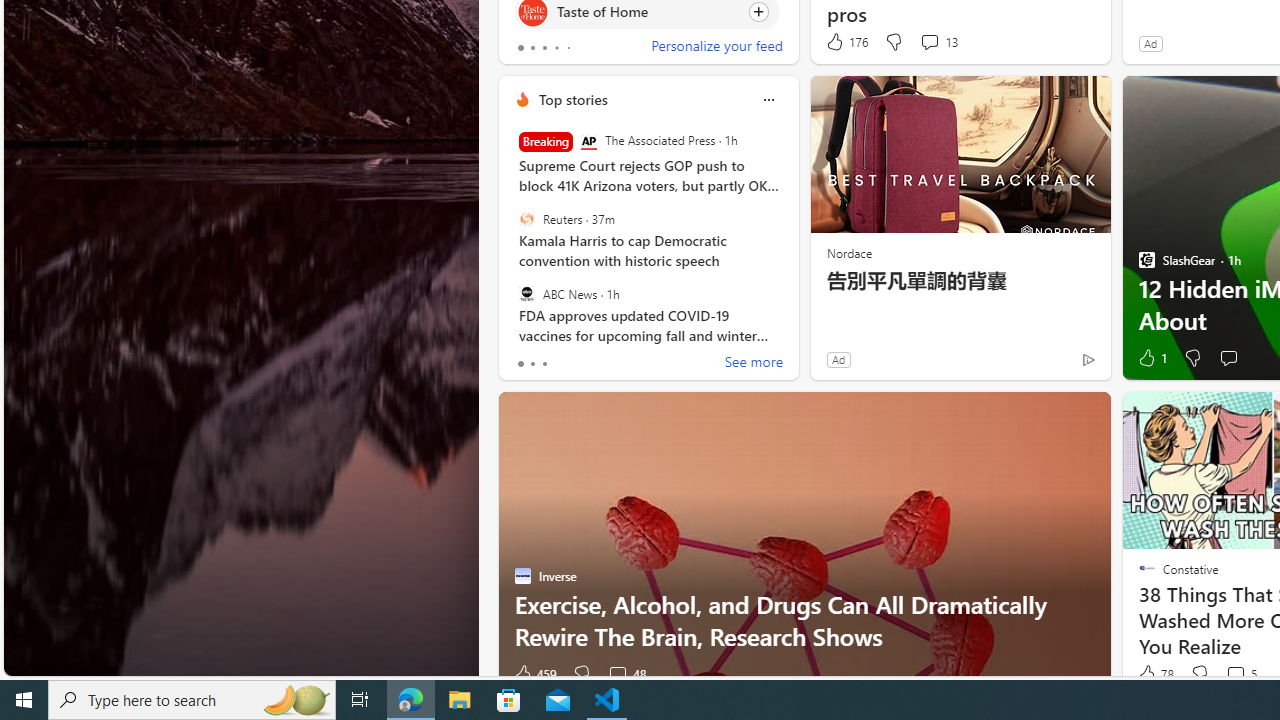 Image resolution: width=1280 pixels, height=720 pixels. I want to click on The Associated Press, so click(588, 142).